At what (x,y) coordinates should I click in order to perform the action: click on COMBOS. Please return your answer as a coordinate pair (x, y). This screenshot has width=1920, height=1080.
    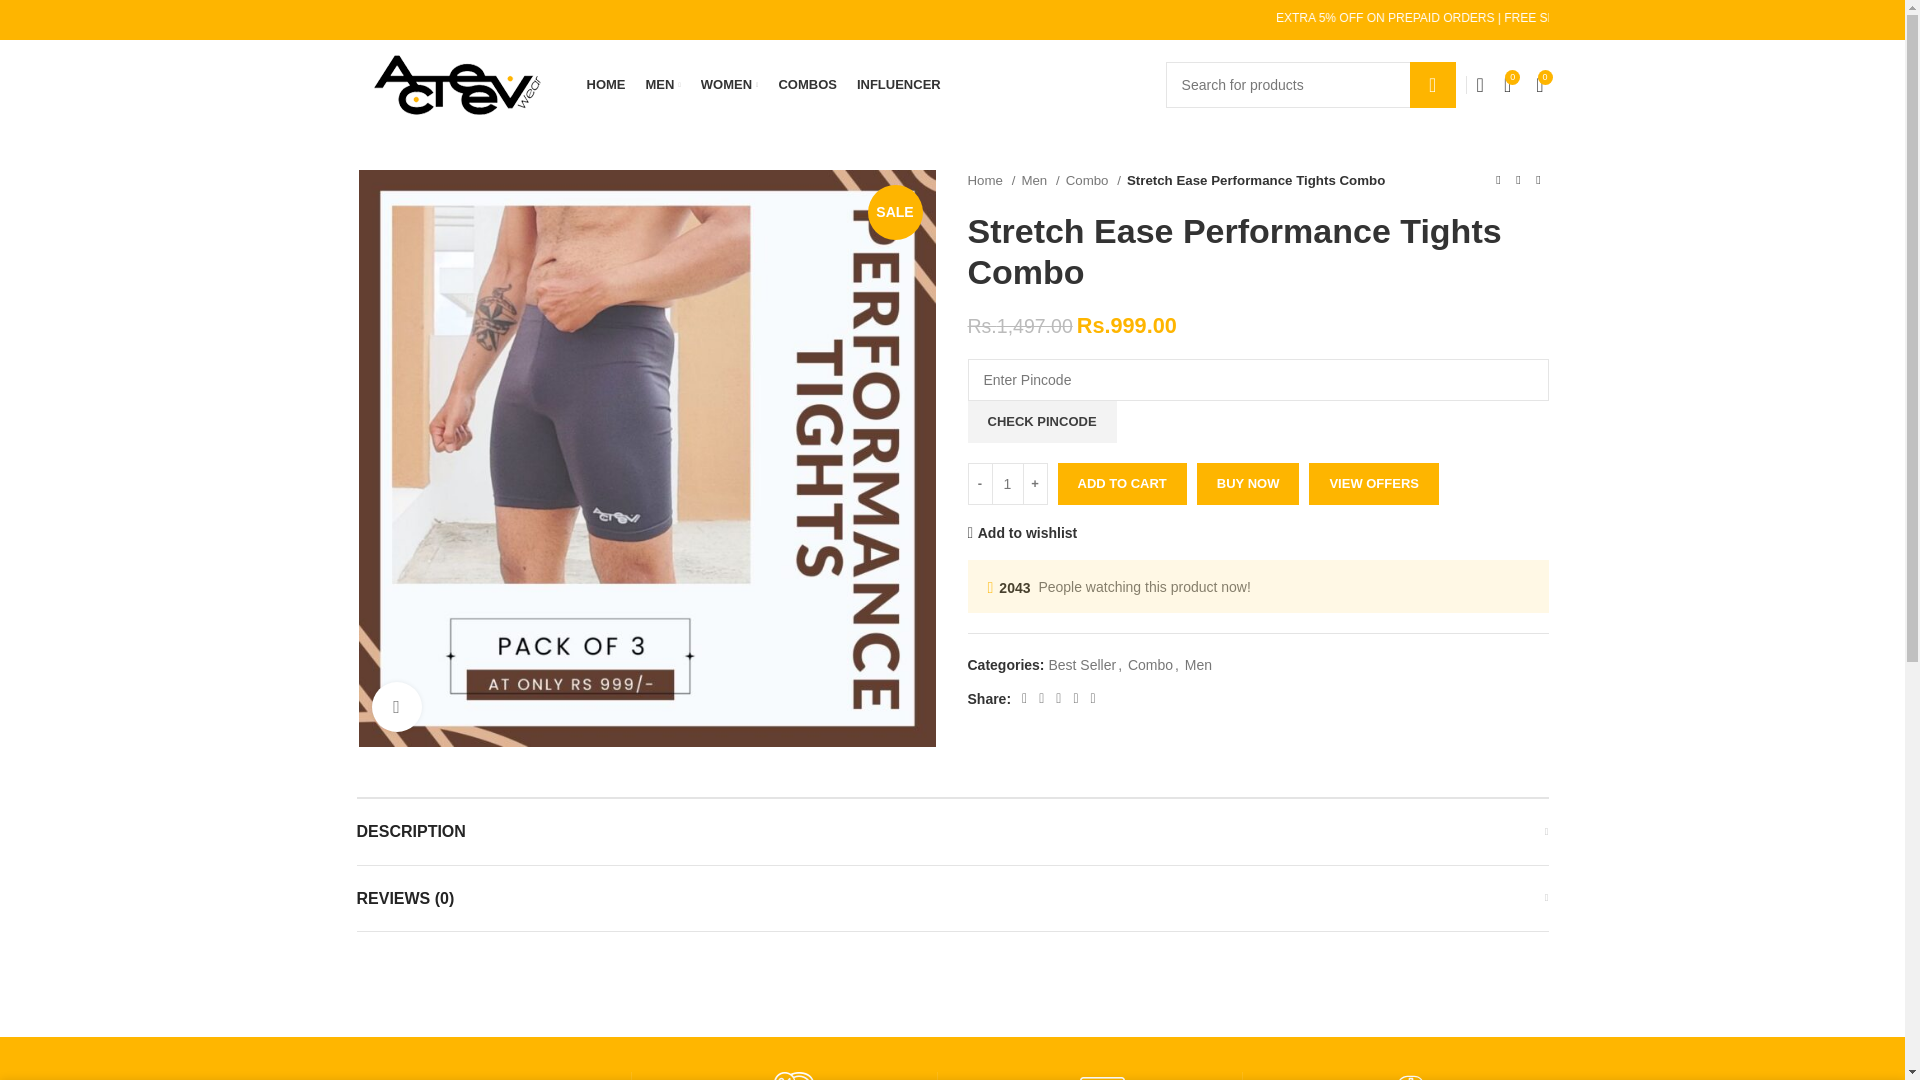
    Looking at the image, I should click on (807, 84).